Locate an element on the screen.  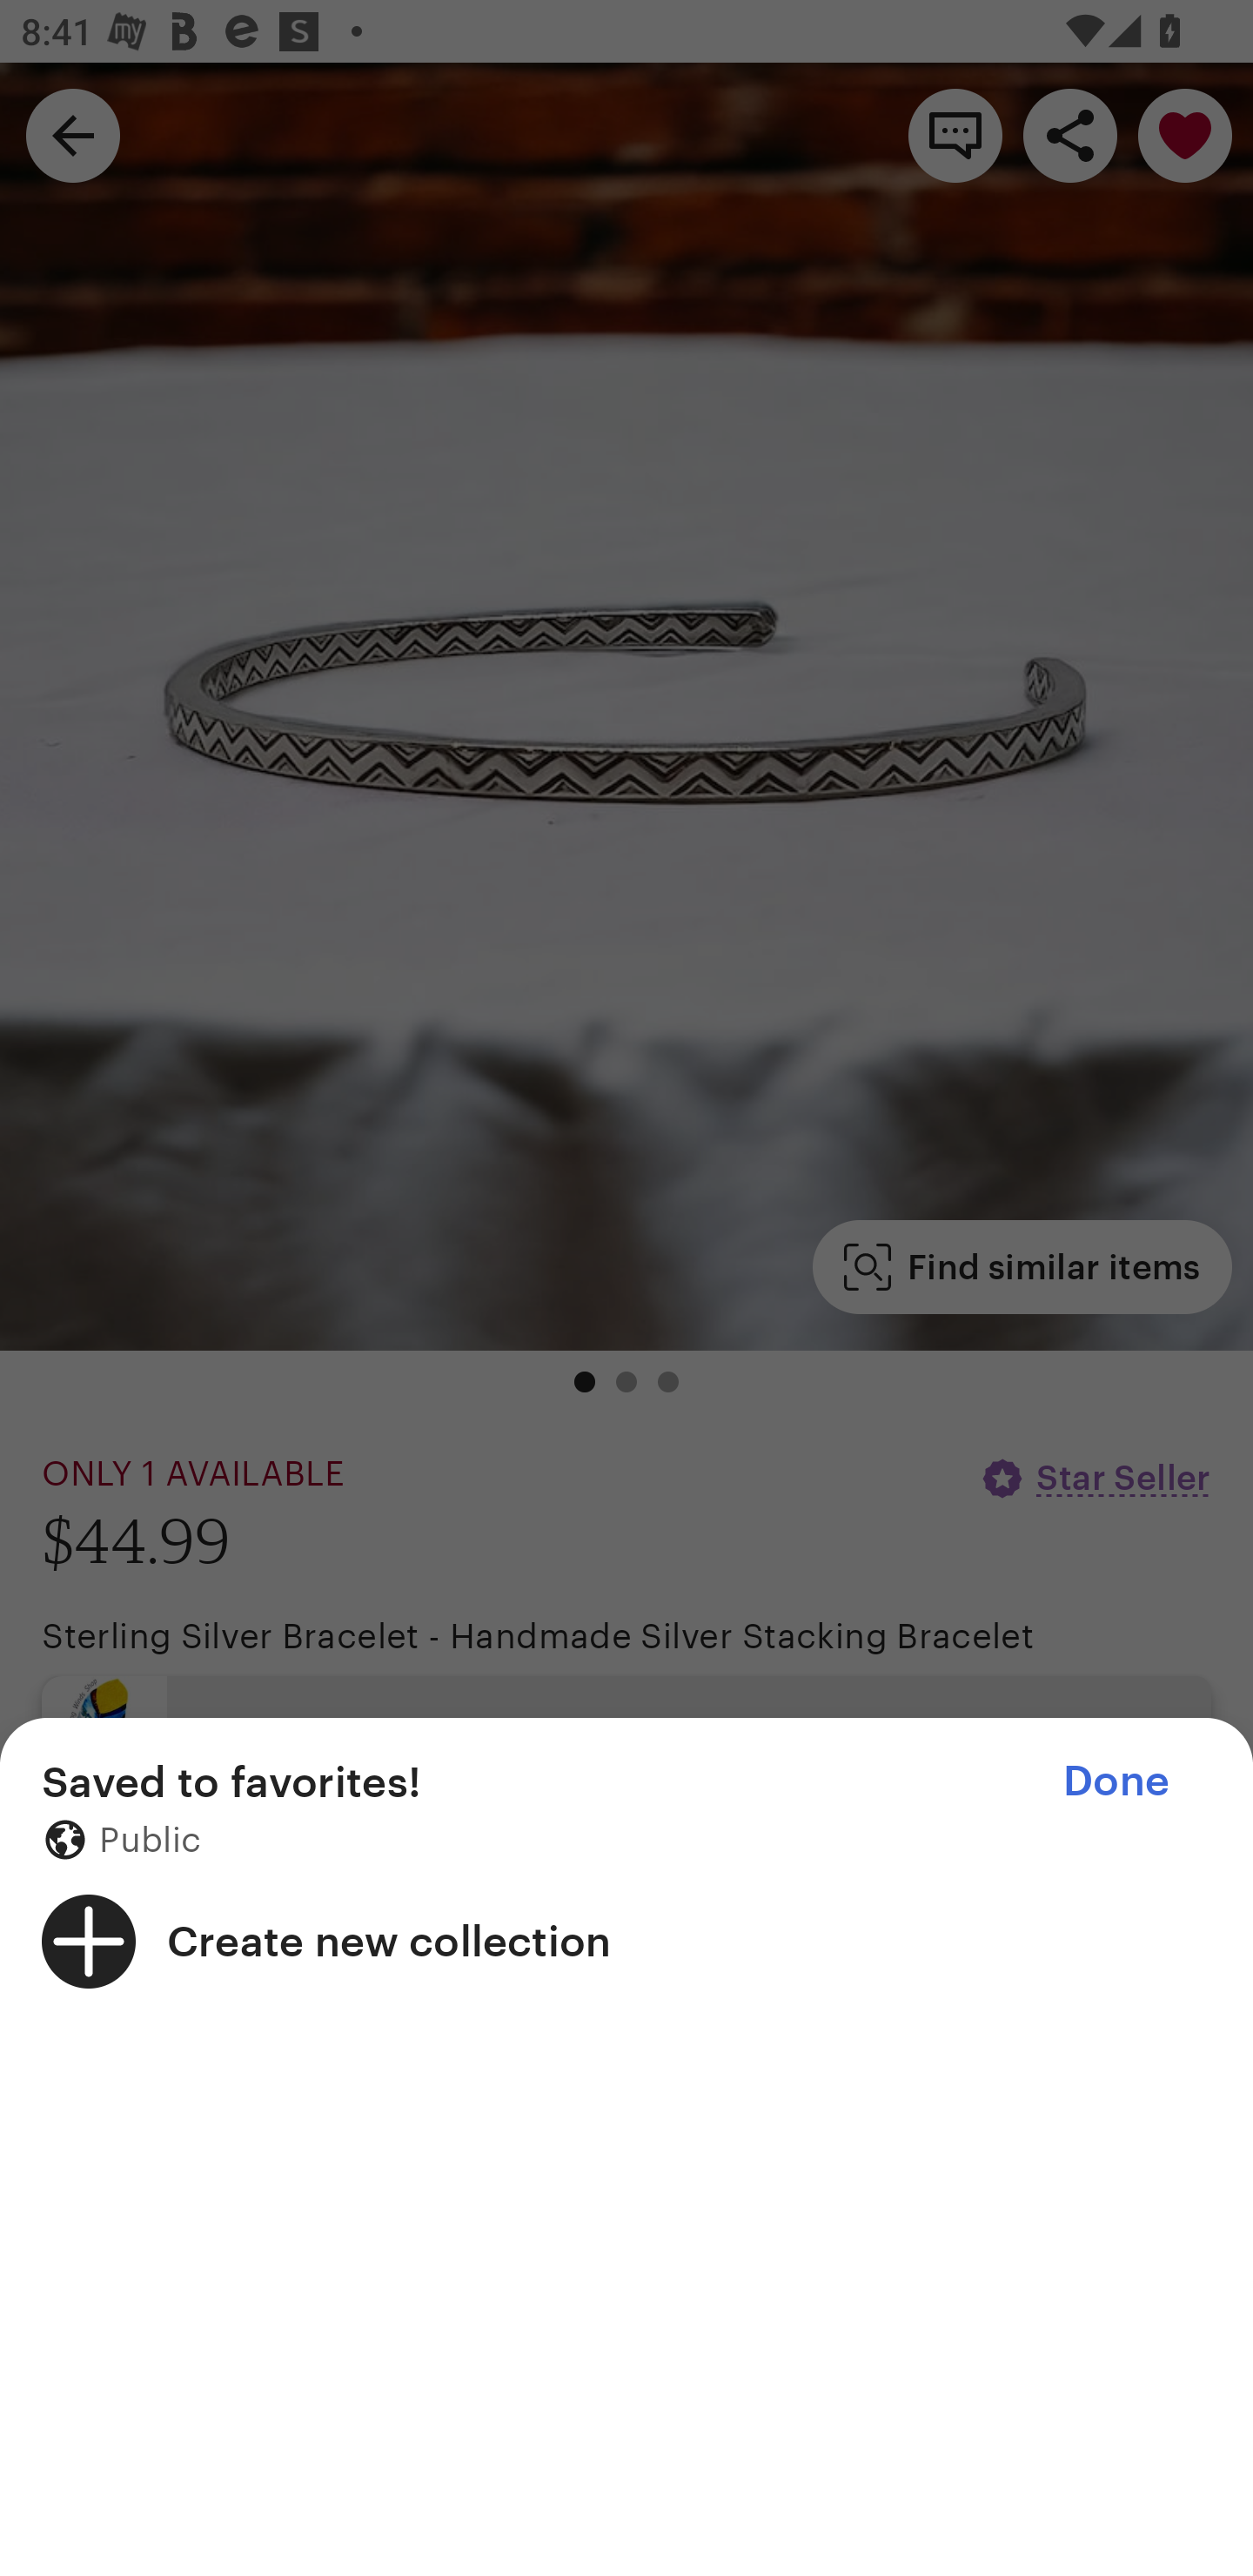
Create new collection is located at coordinates (626, 1941).